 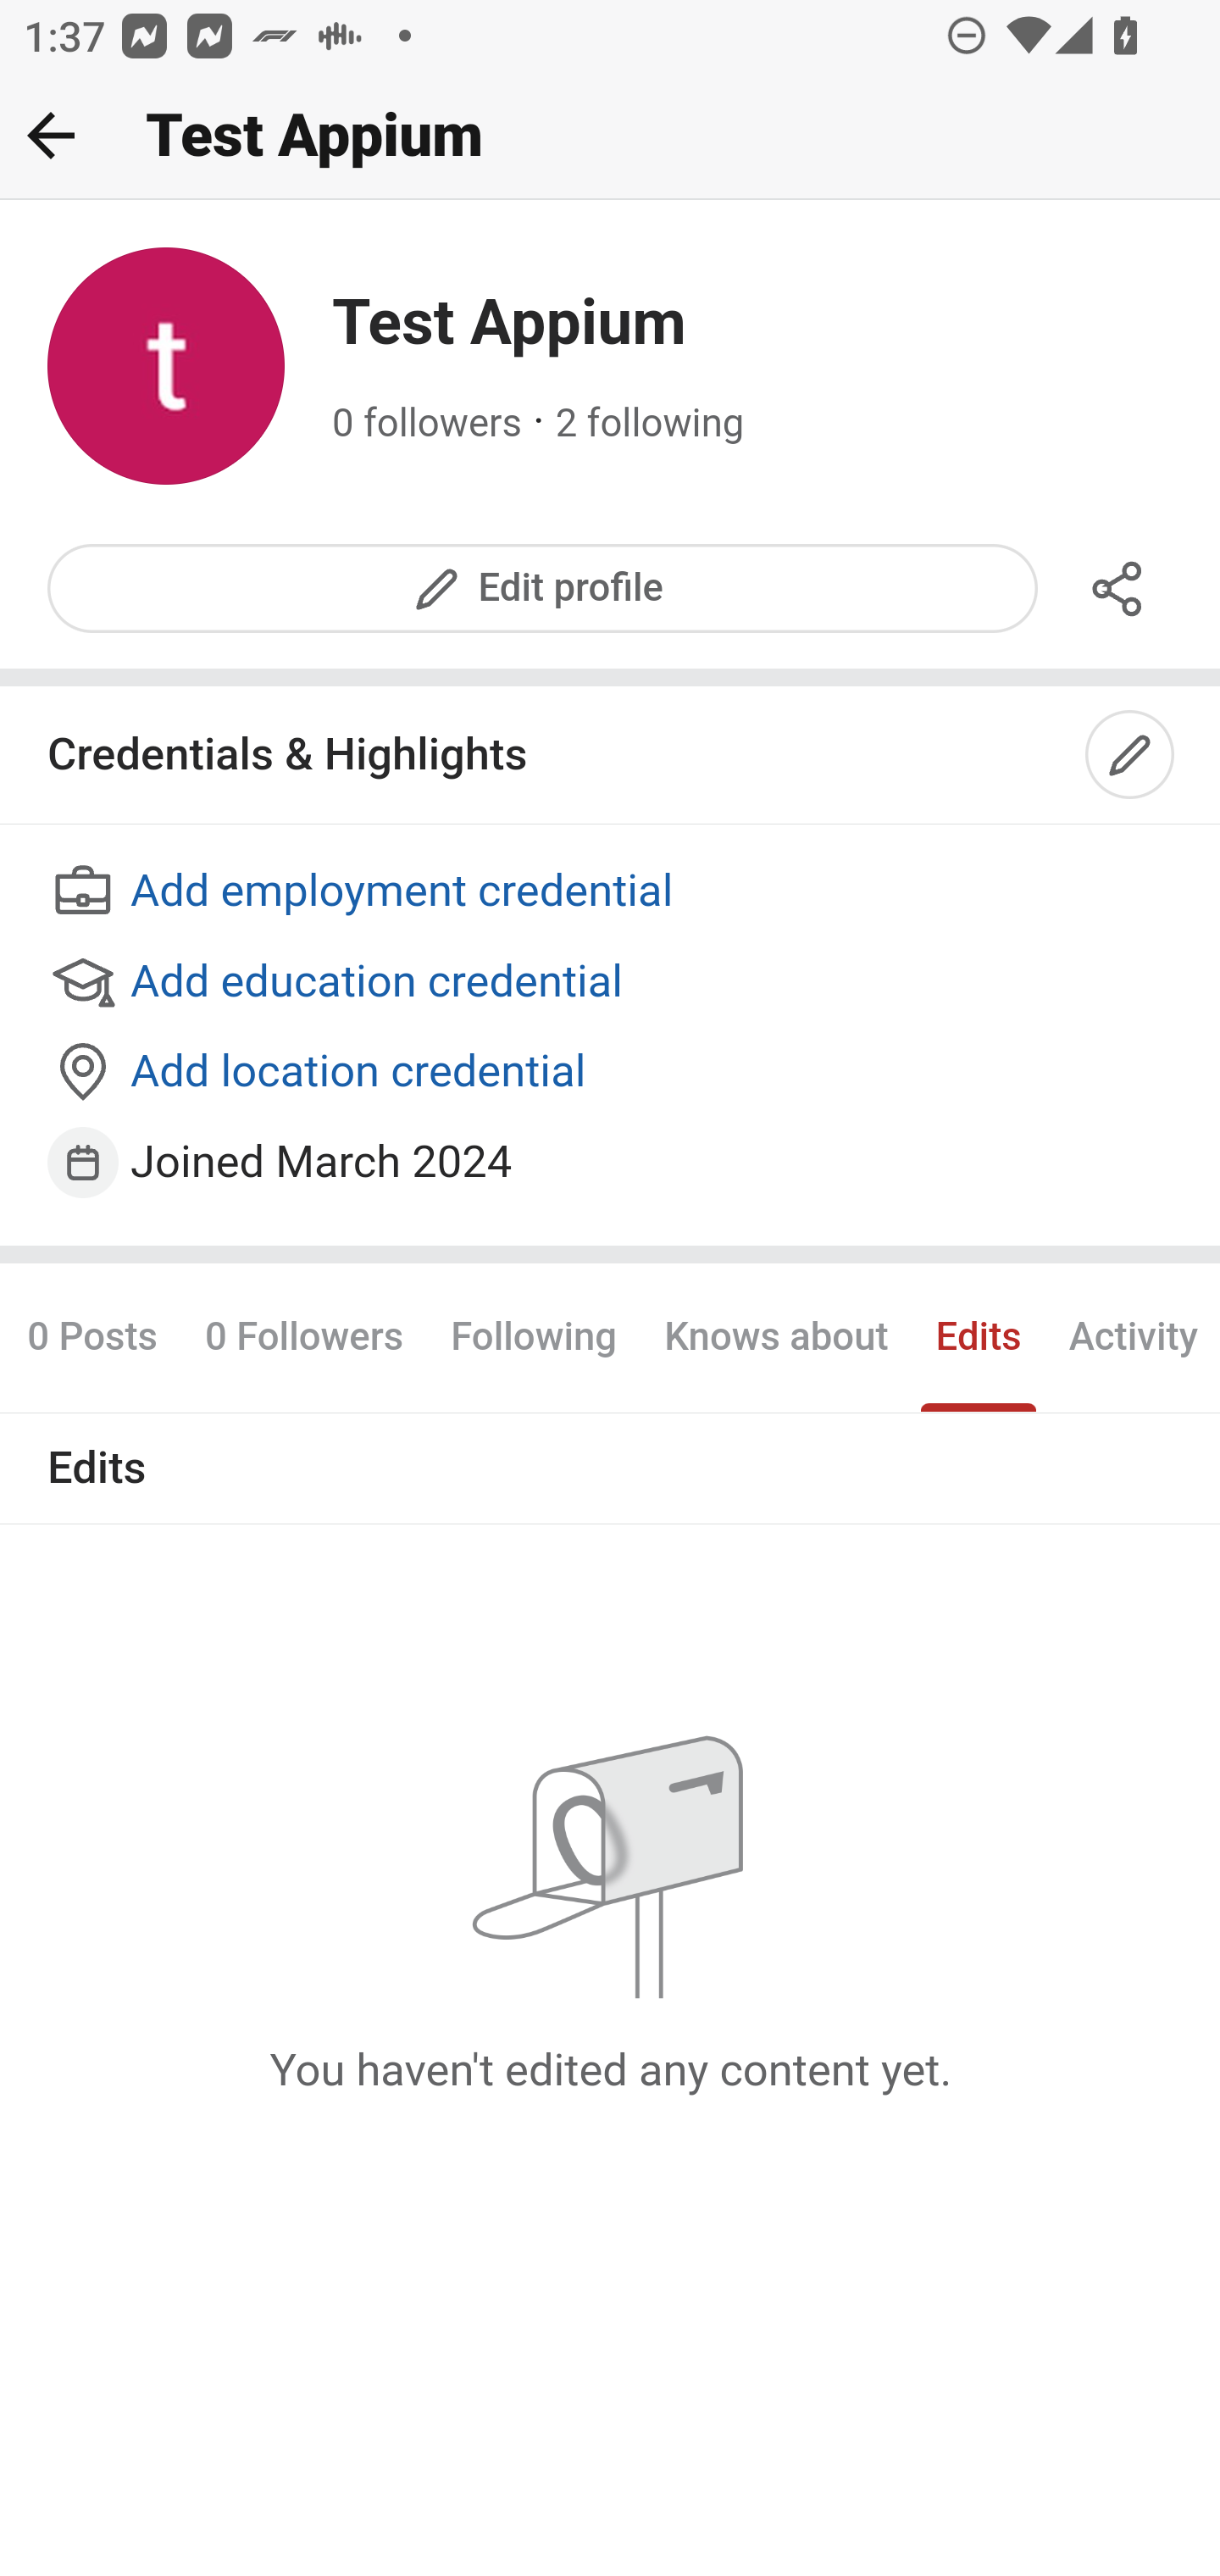 What do you see at coordinates (612, 1074) in the screenshot?
I see `Add location credential` at bounding box center [612, 1074].